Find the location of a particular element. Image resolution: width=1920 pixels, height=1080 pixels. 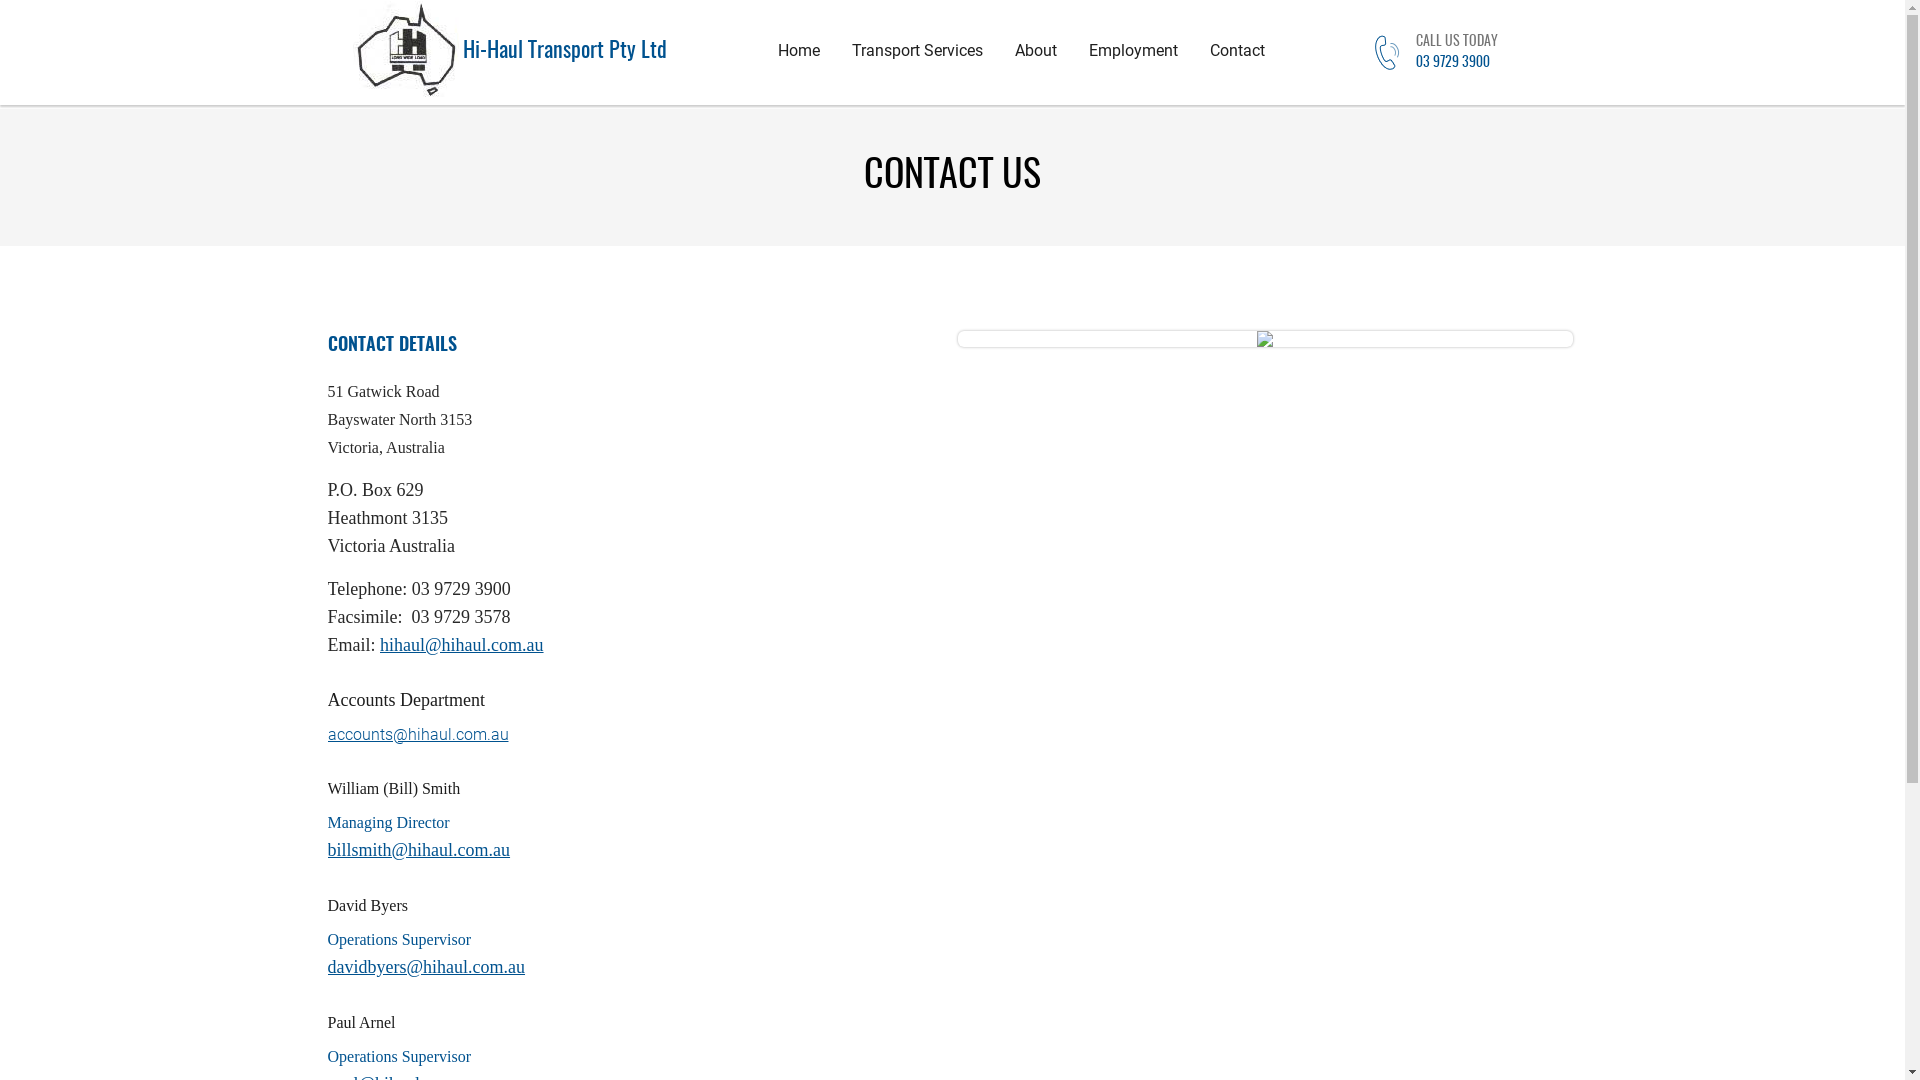

accounts@hihaul.com.au is located at coordinates (418, 734).